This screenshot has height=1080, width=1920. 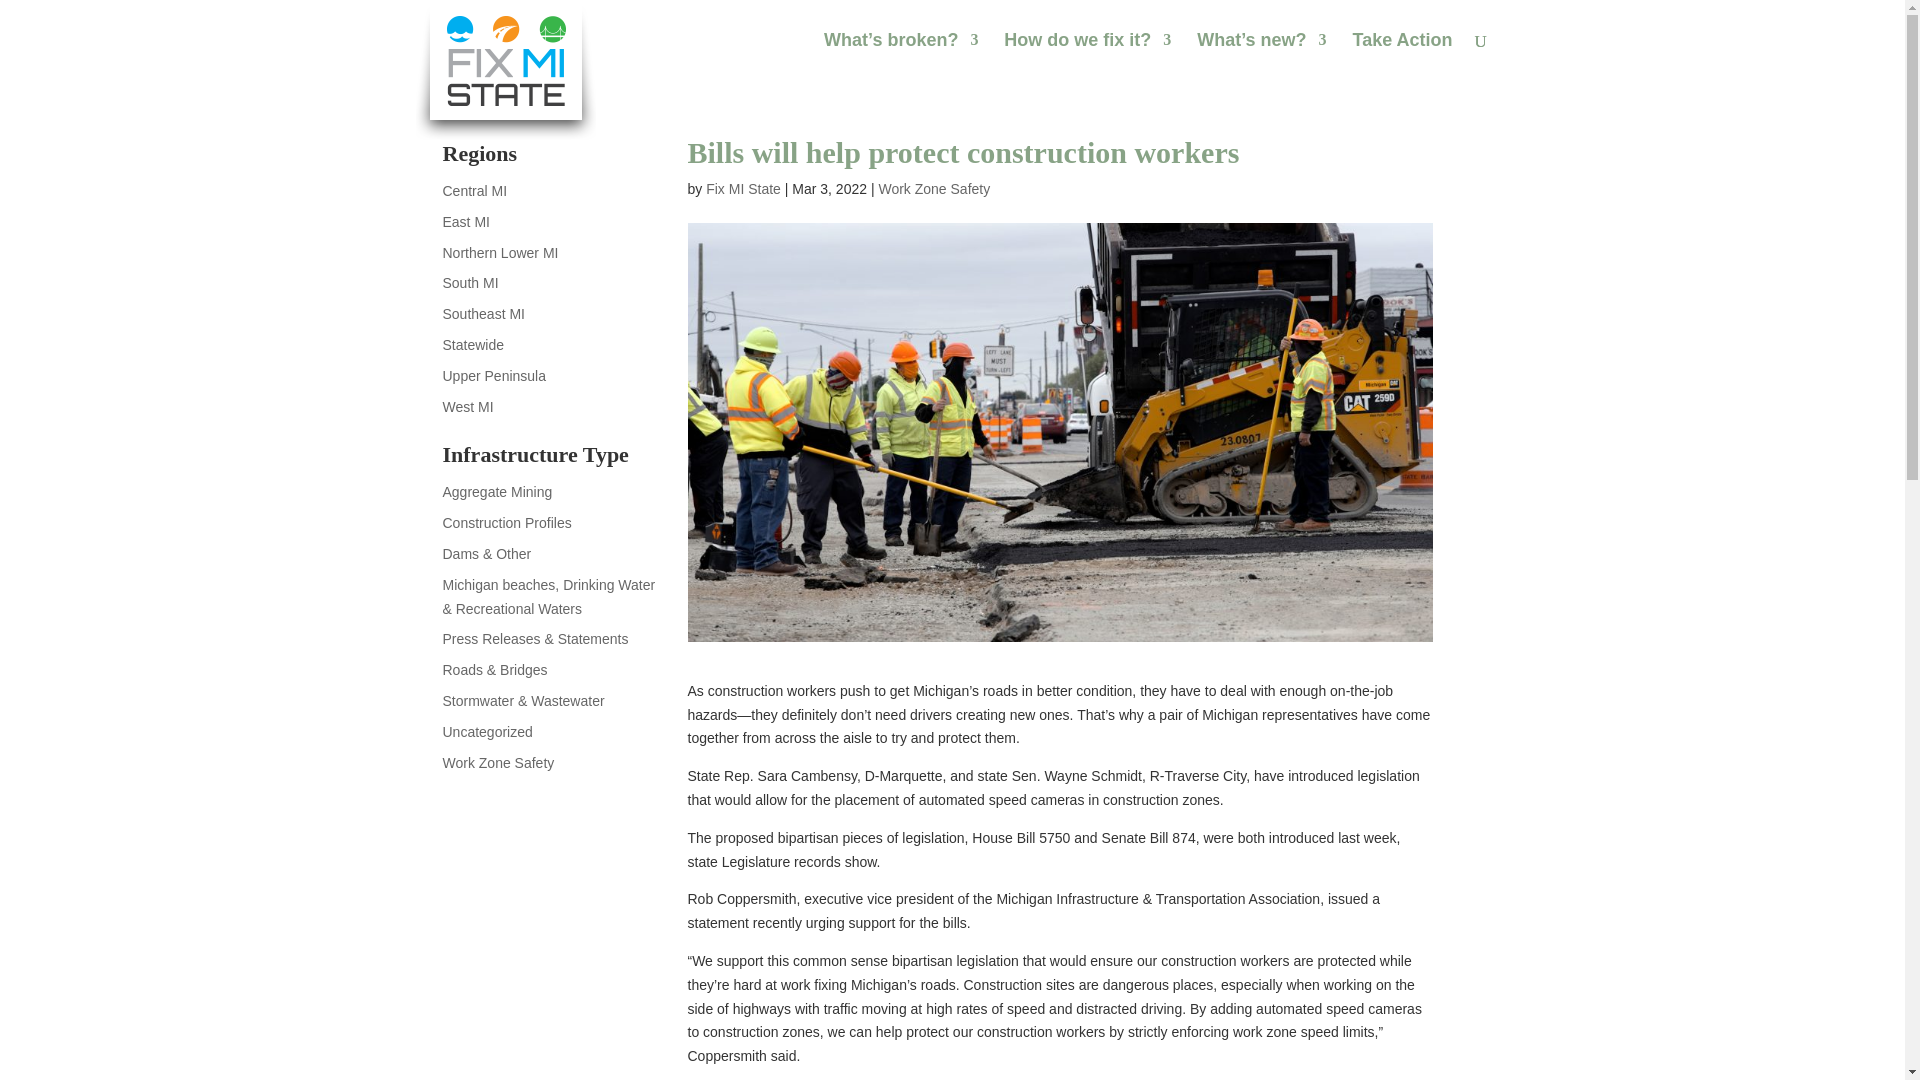 I want to click on Statewide, so click(x=472, y=344).